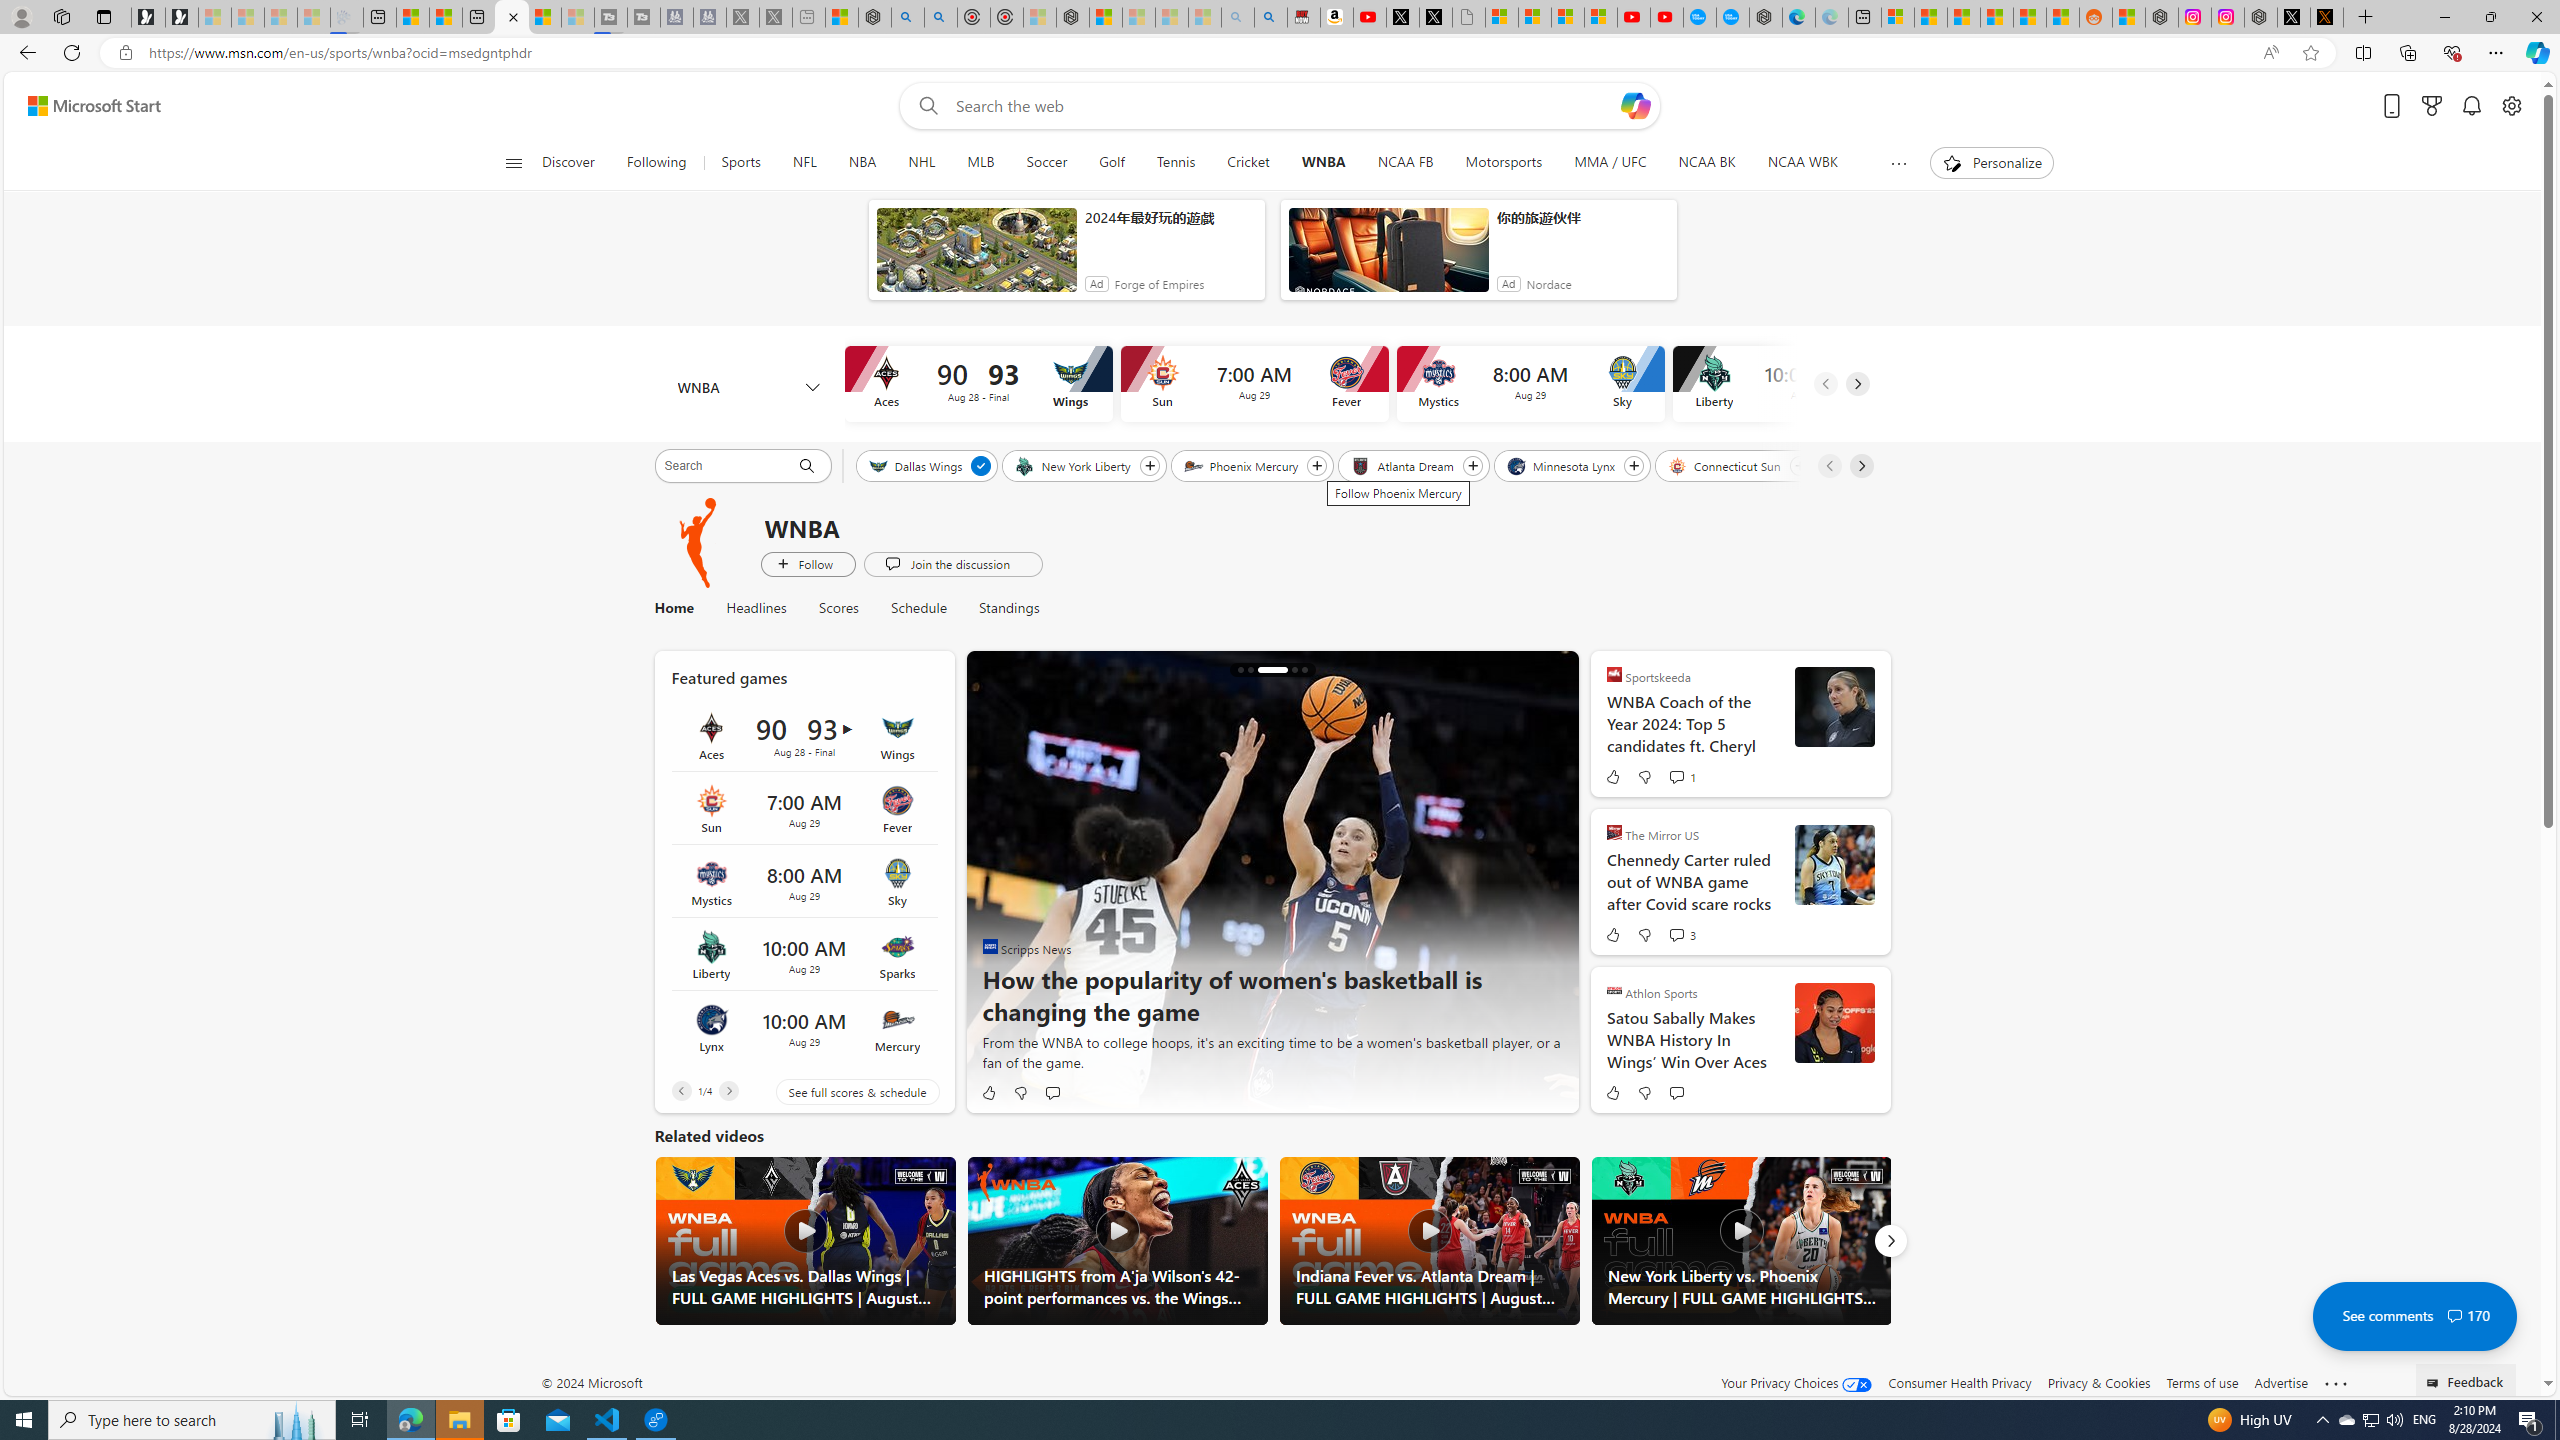  Describe the element at coordinates (1799, 466) in the screenshot. I see `Follow Connecticut Sun` at that location.